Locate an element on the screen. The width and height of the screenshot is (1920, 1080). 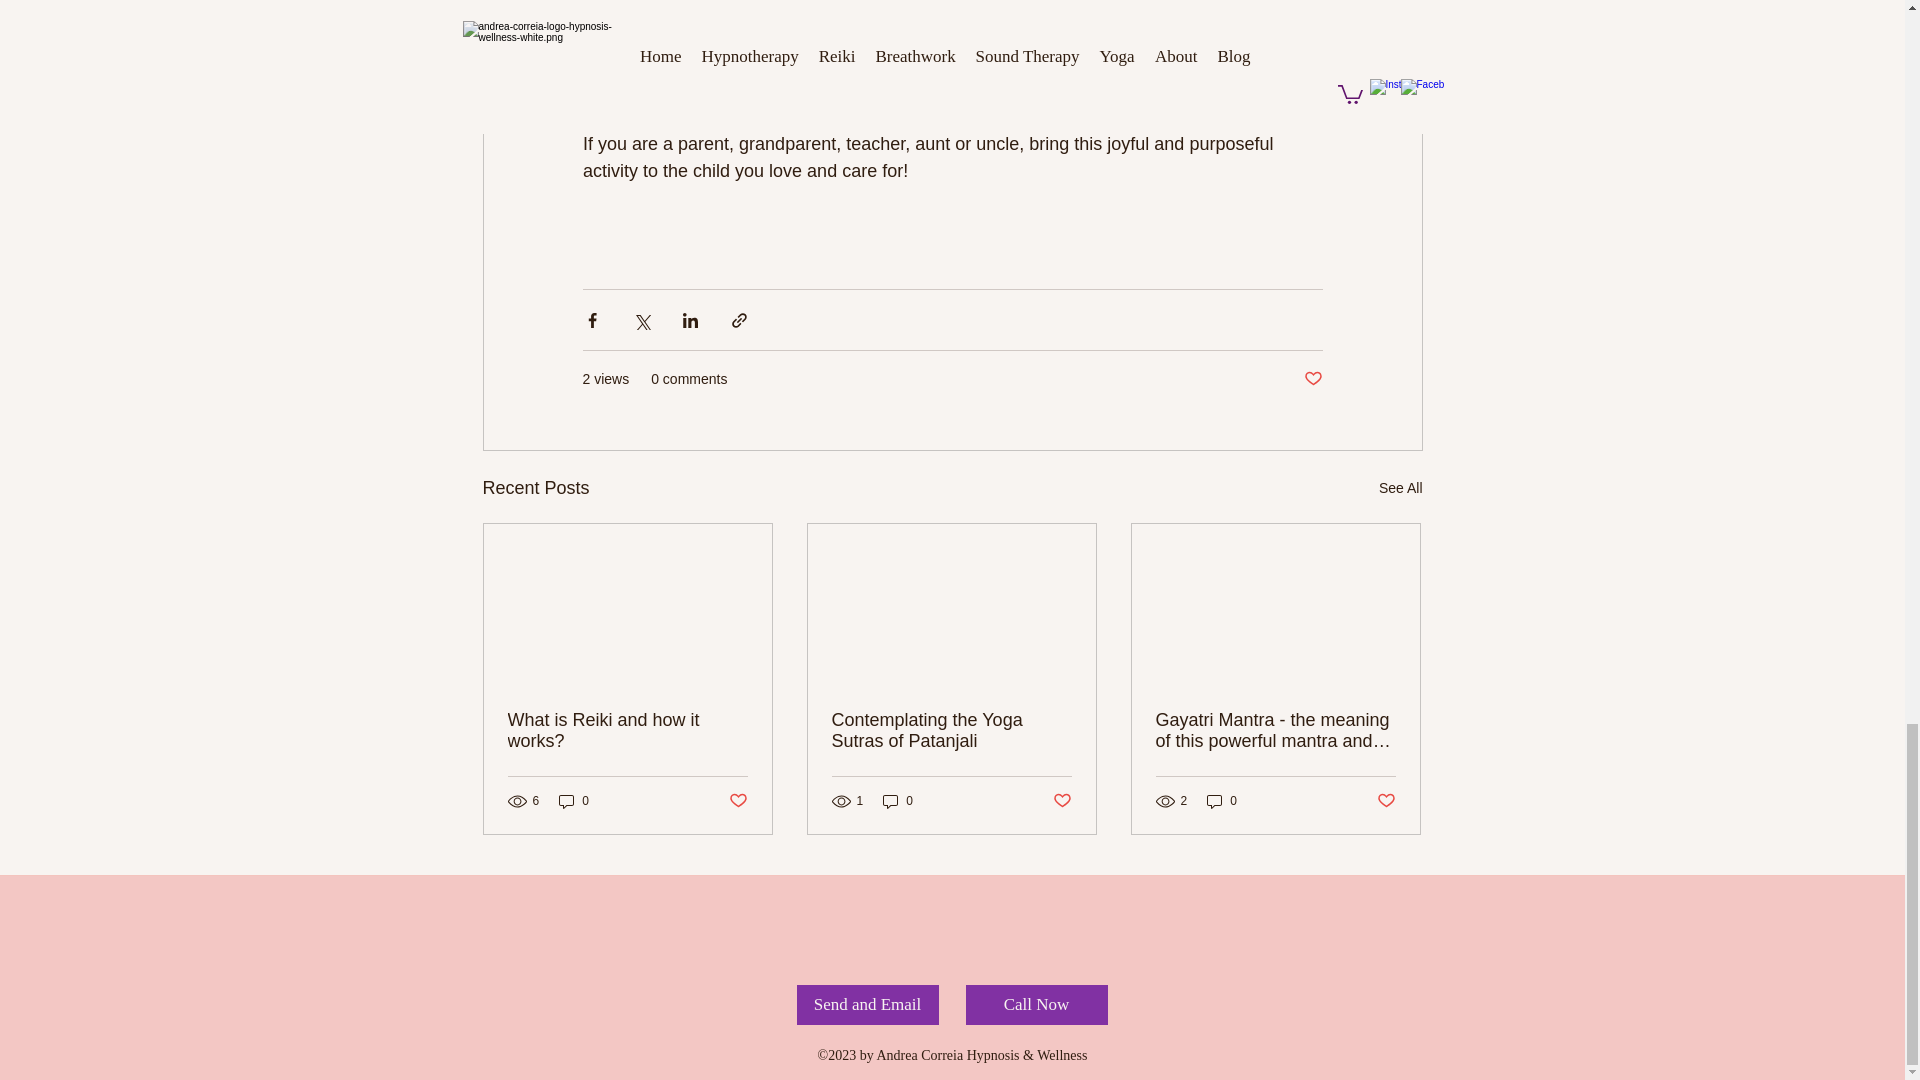
Send and Email is located at coordinates (867, 1004).